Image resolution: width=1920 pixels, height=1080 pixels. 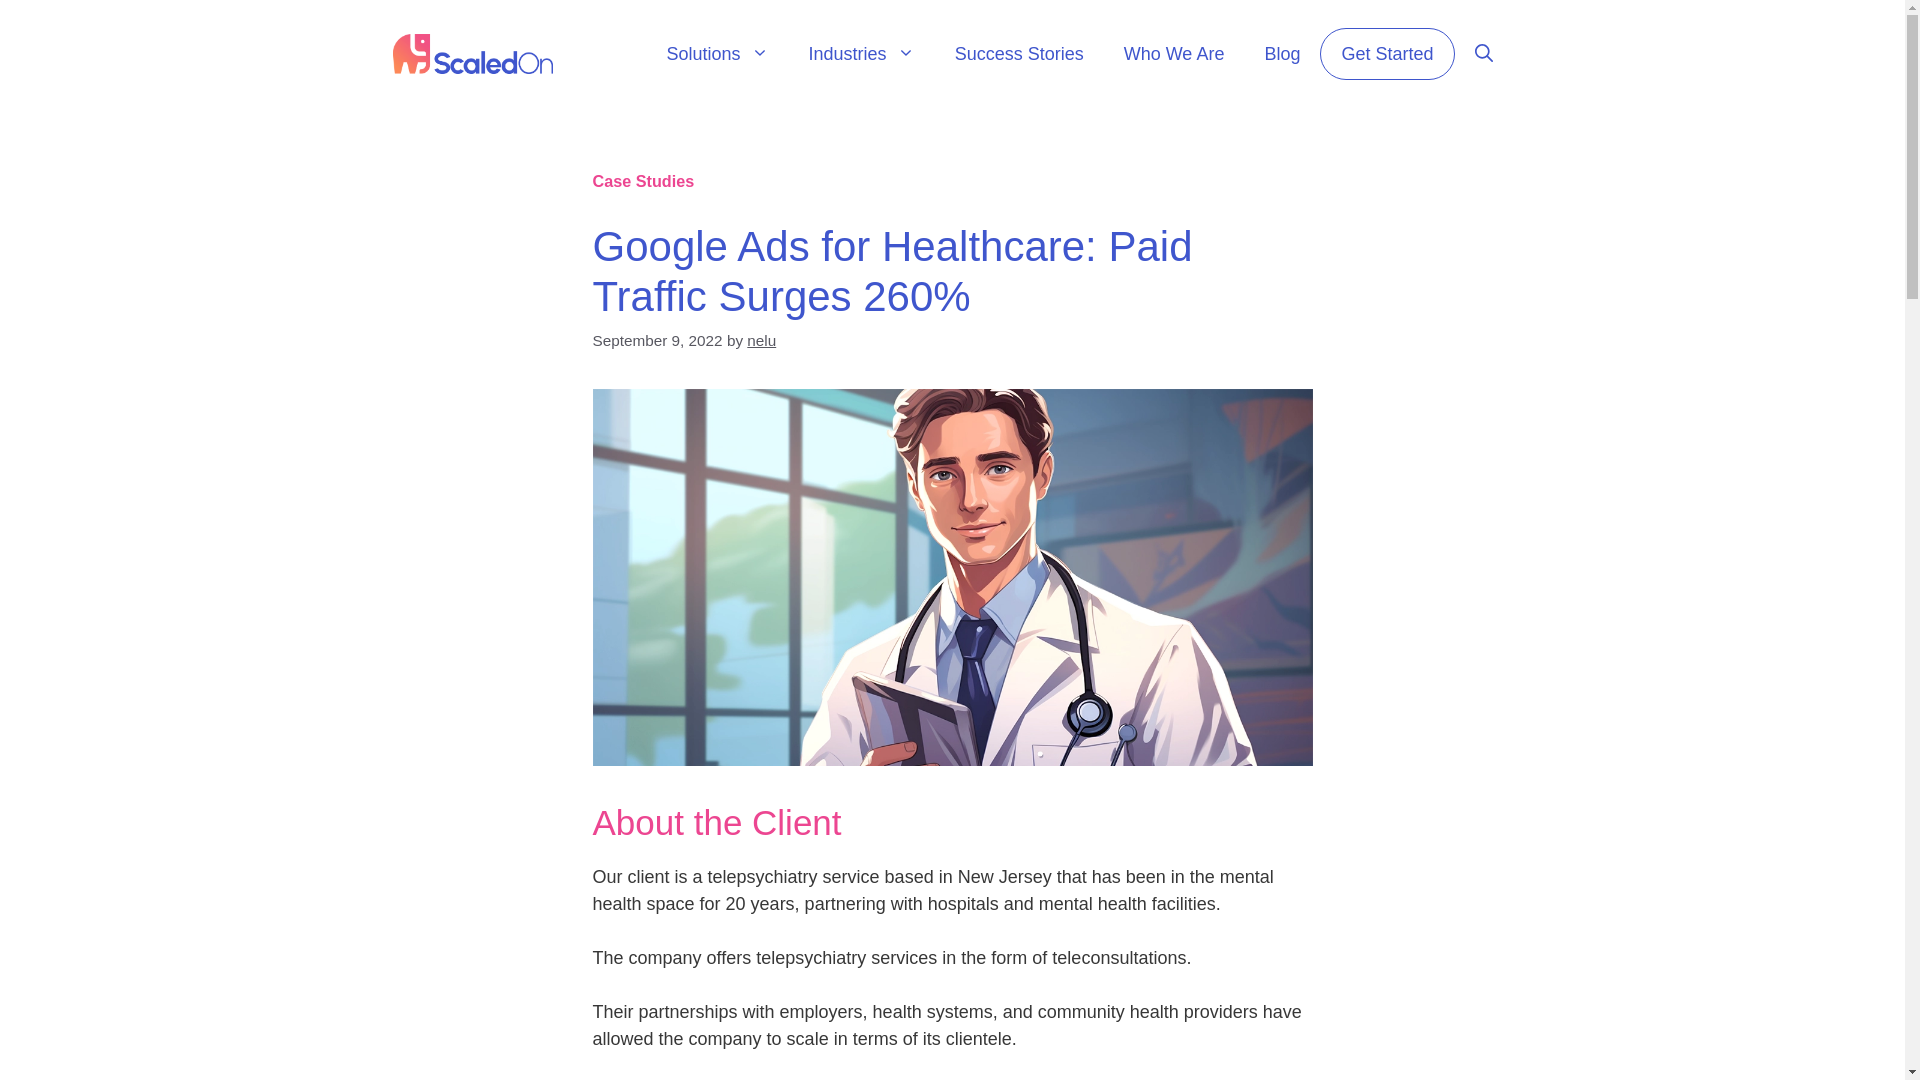 I want to click on Blog, so click(x=1282, y=54).